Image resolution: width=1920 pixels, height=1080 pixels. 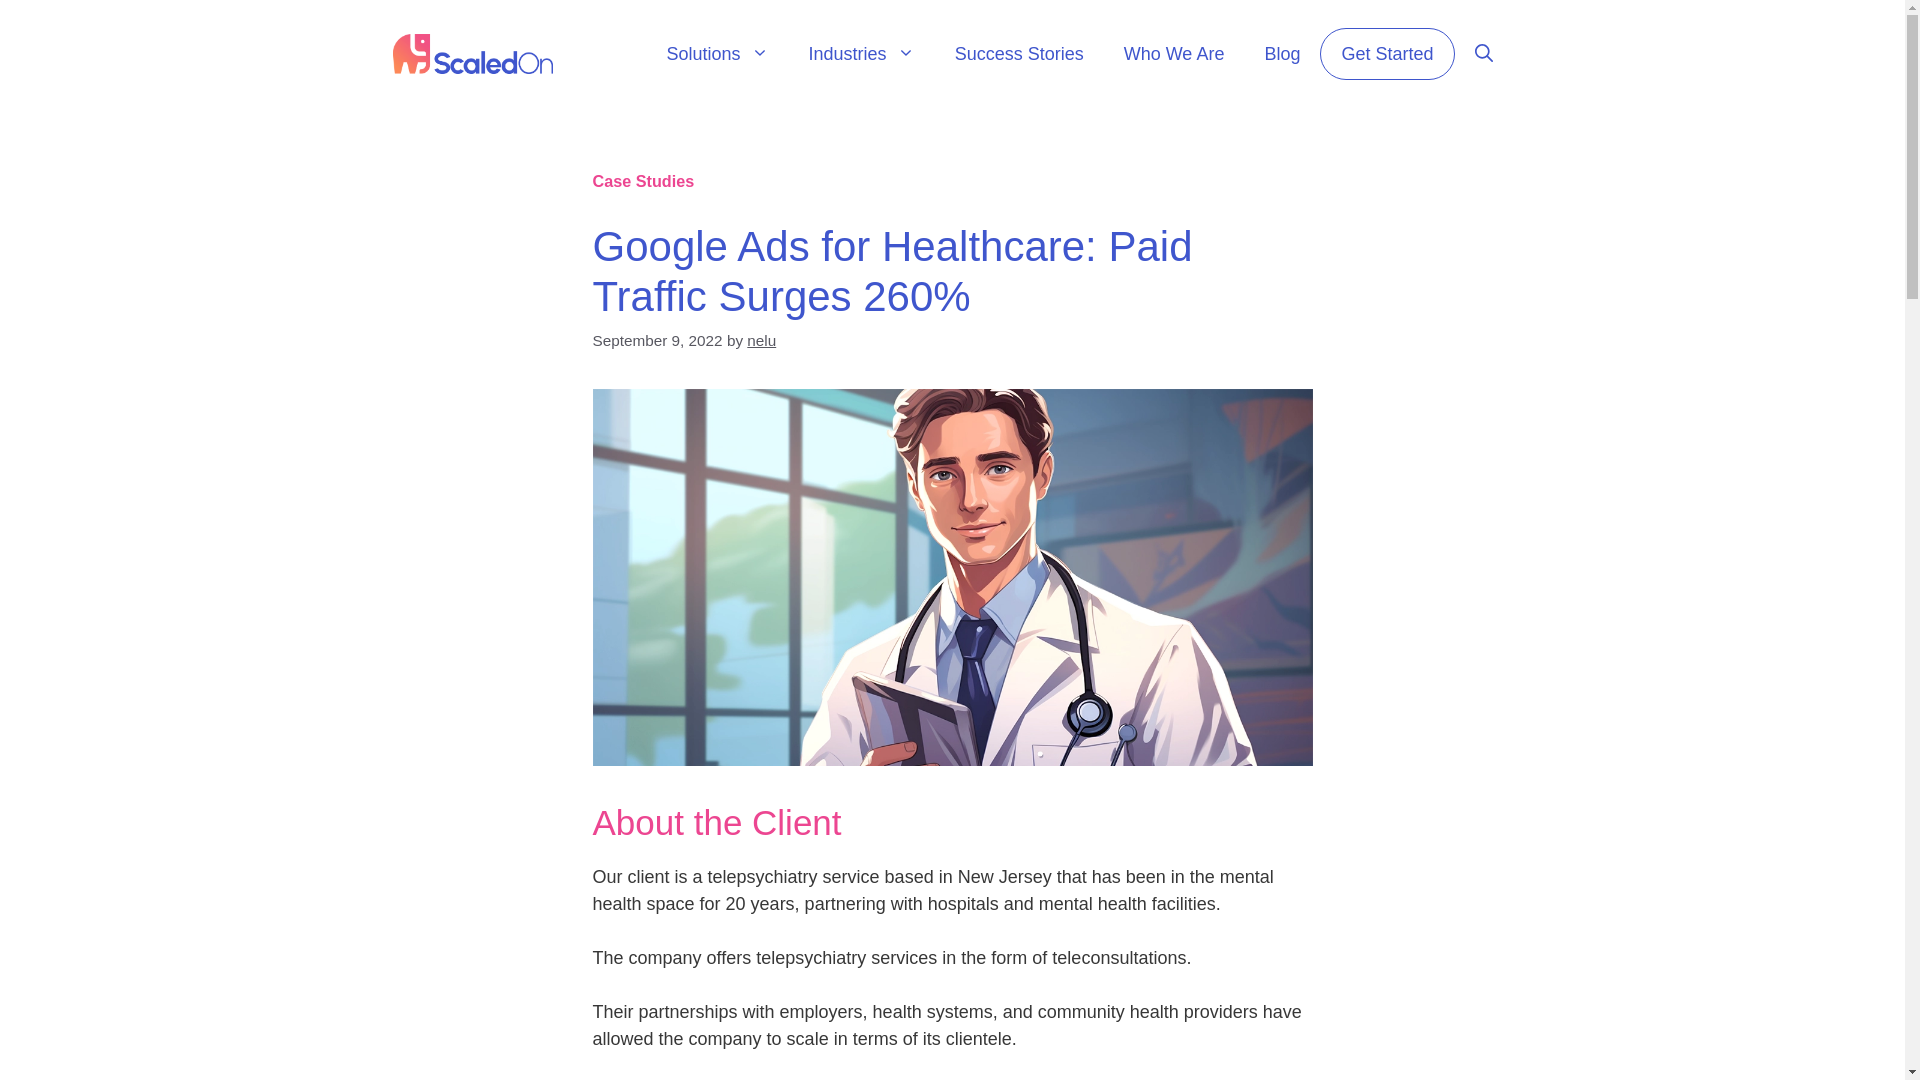 I want to click on Blog, so click(x=1282, y=54).